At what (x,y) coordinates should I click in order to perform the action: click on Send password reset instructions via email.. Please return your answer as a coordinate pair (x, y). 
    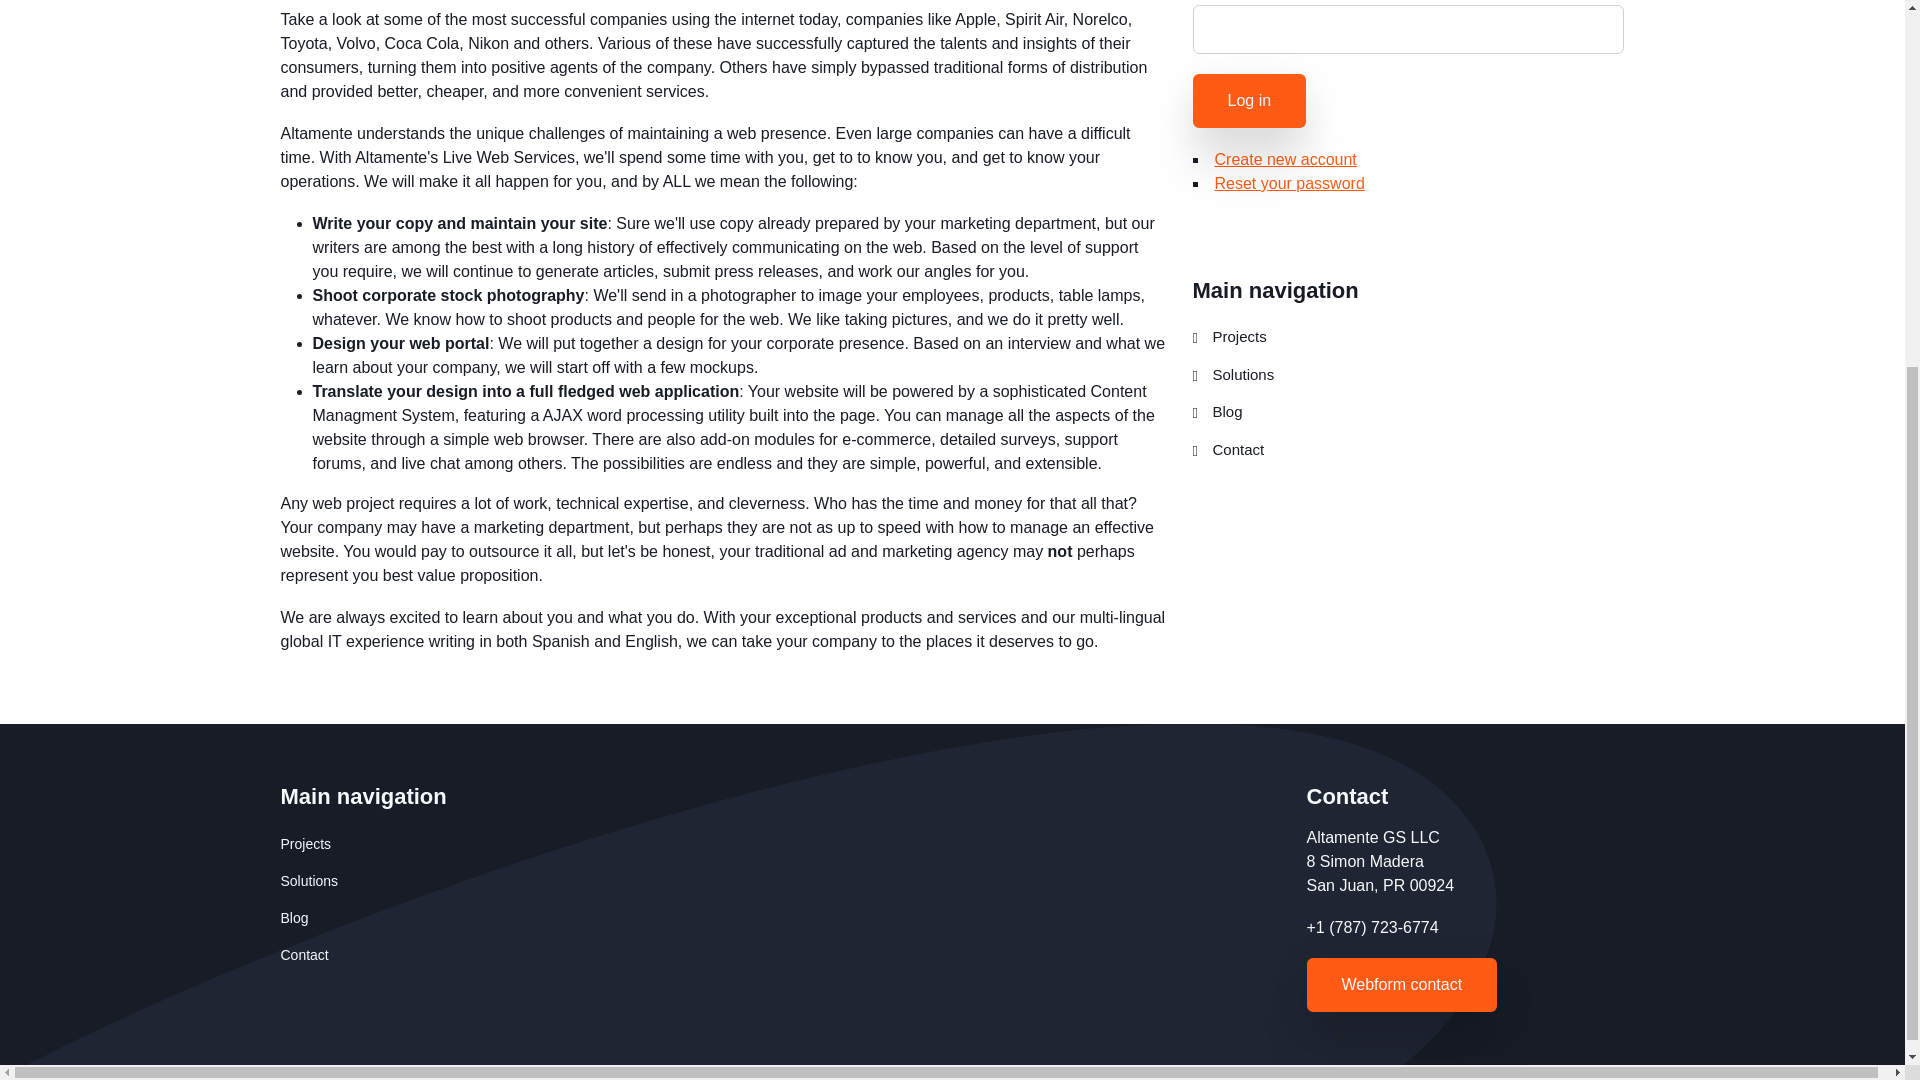
    Looking at the image, I should click on (1288, 183).